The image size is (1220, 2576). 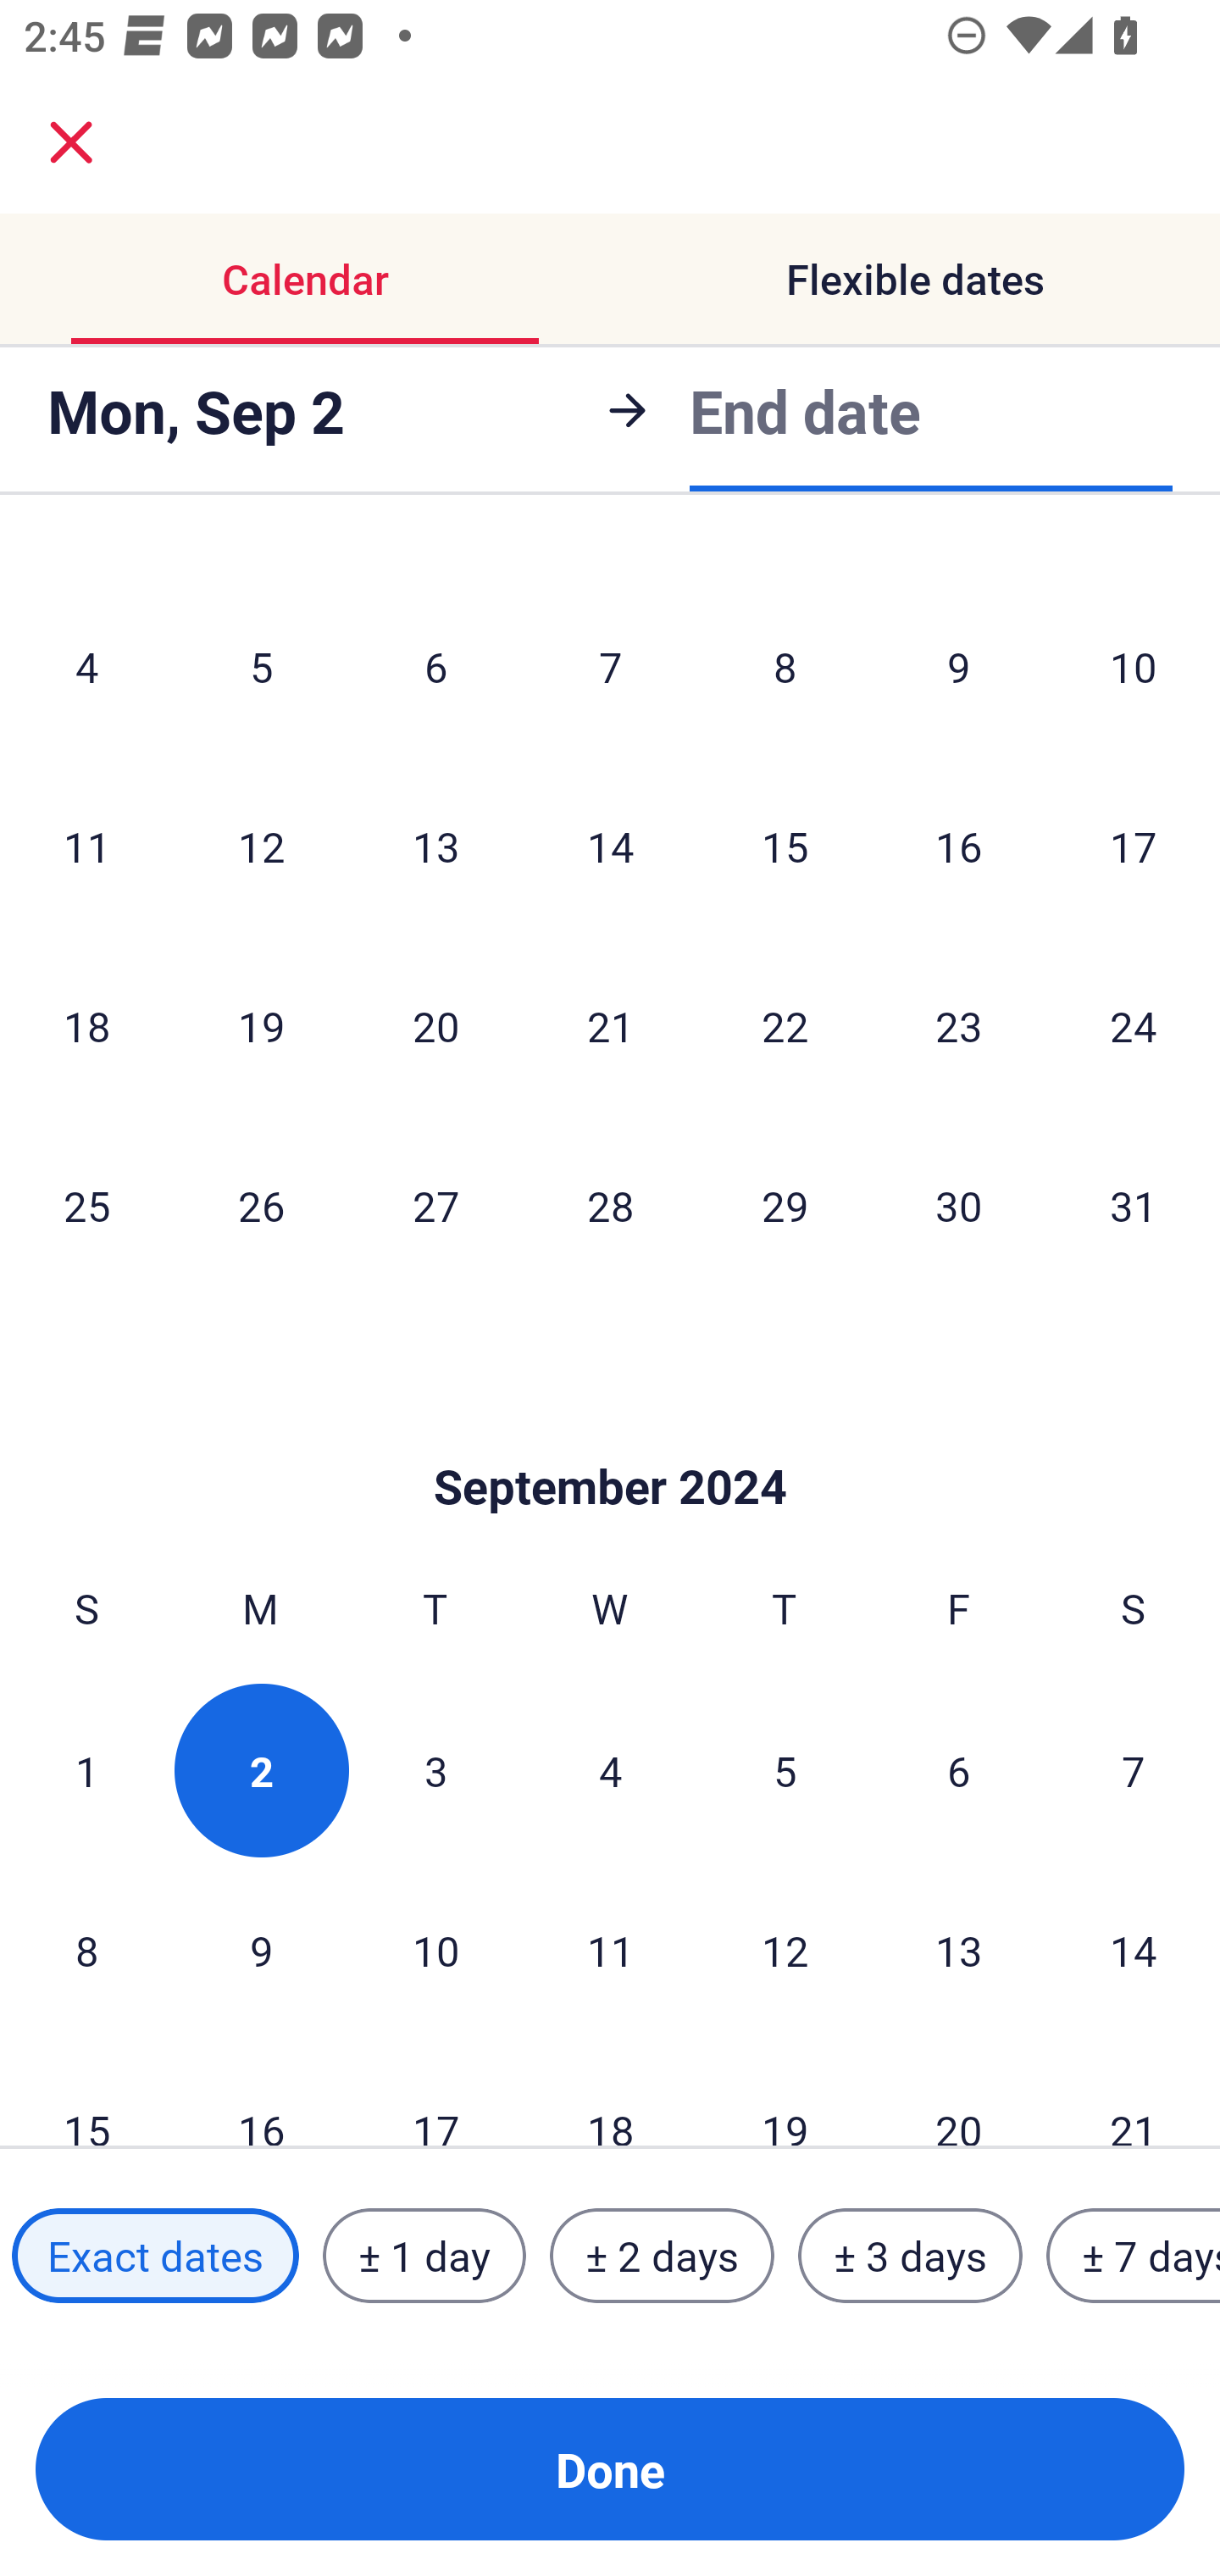 I want to click on 18 Wednesday, September 18, 2024, so click(x=610, y=2094).